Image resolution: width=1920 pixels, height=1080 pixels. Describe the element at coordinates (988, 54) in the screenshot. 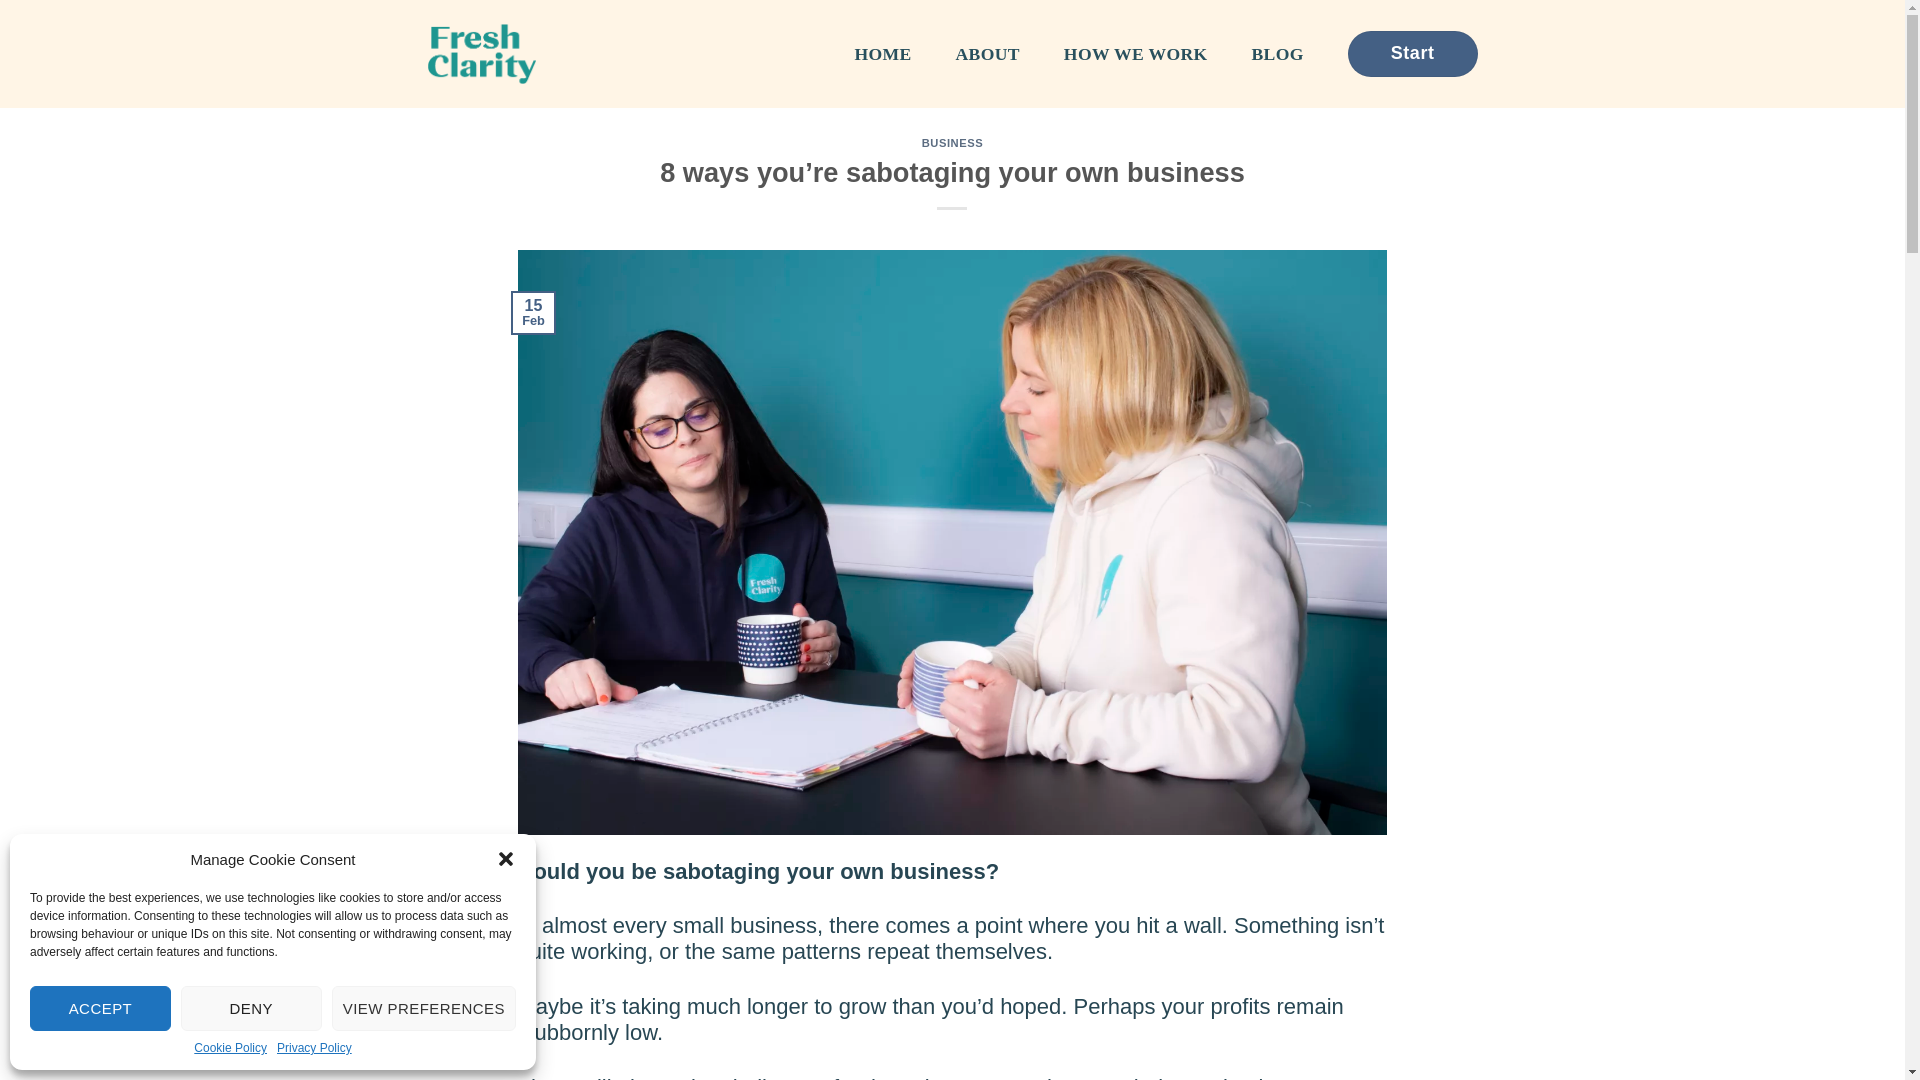

I see `ABOUT` at that location.